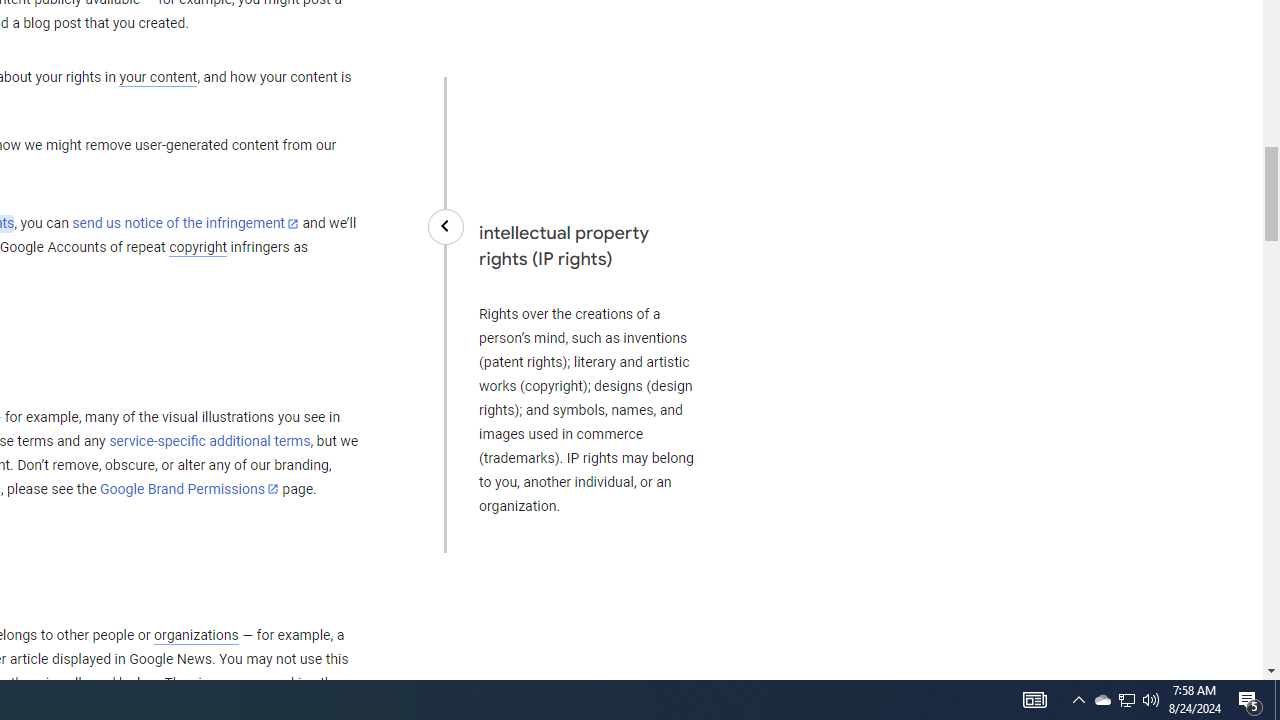 The height and width of the screenshot is (720, 1280). What do you see at coordinates (189, 489) in the screenshot?
I see `Google Brand Permissions` at bounding box center [189, 489].